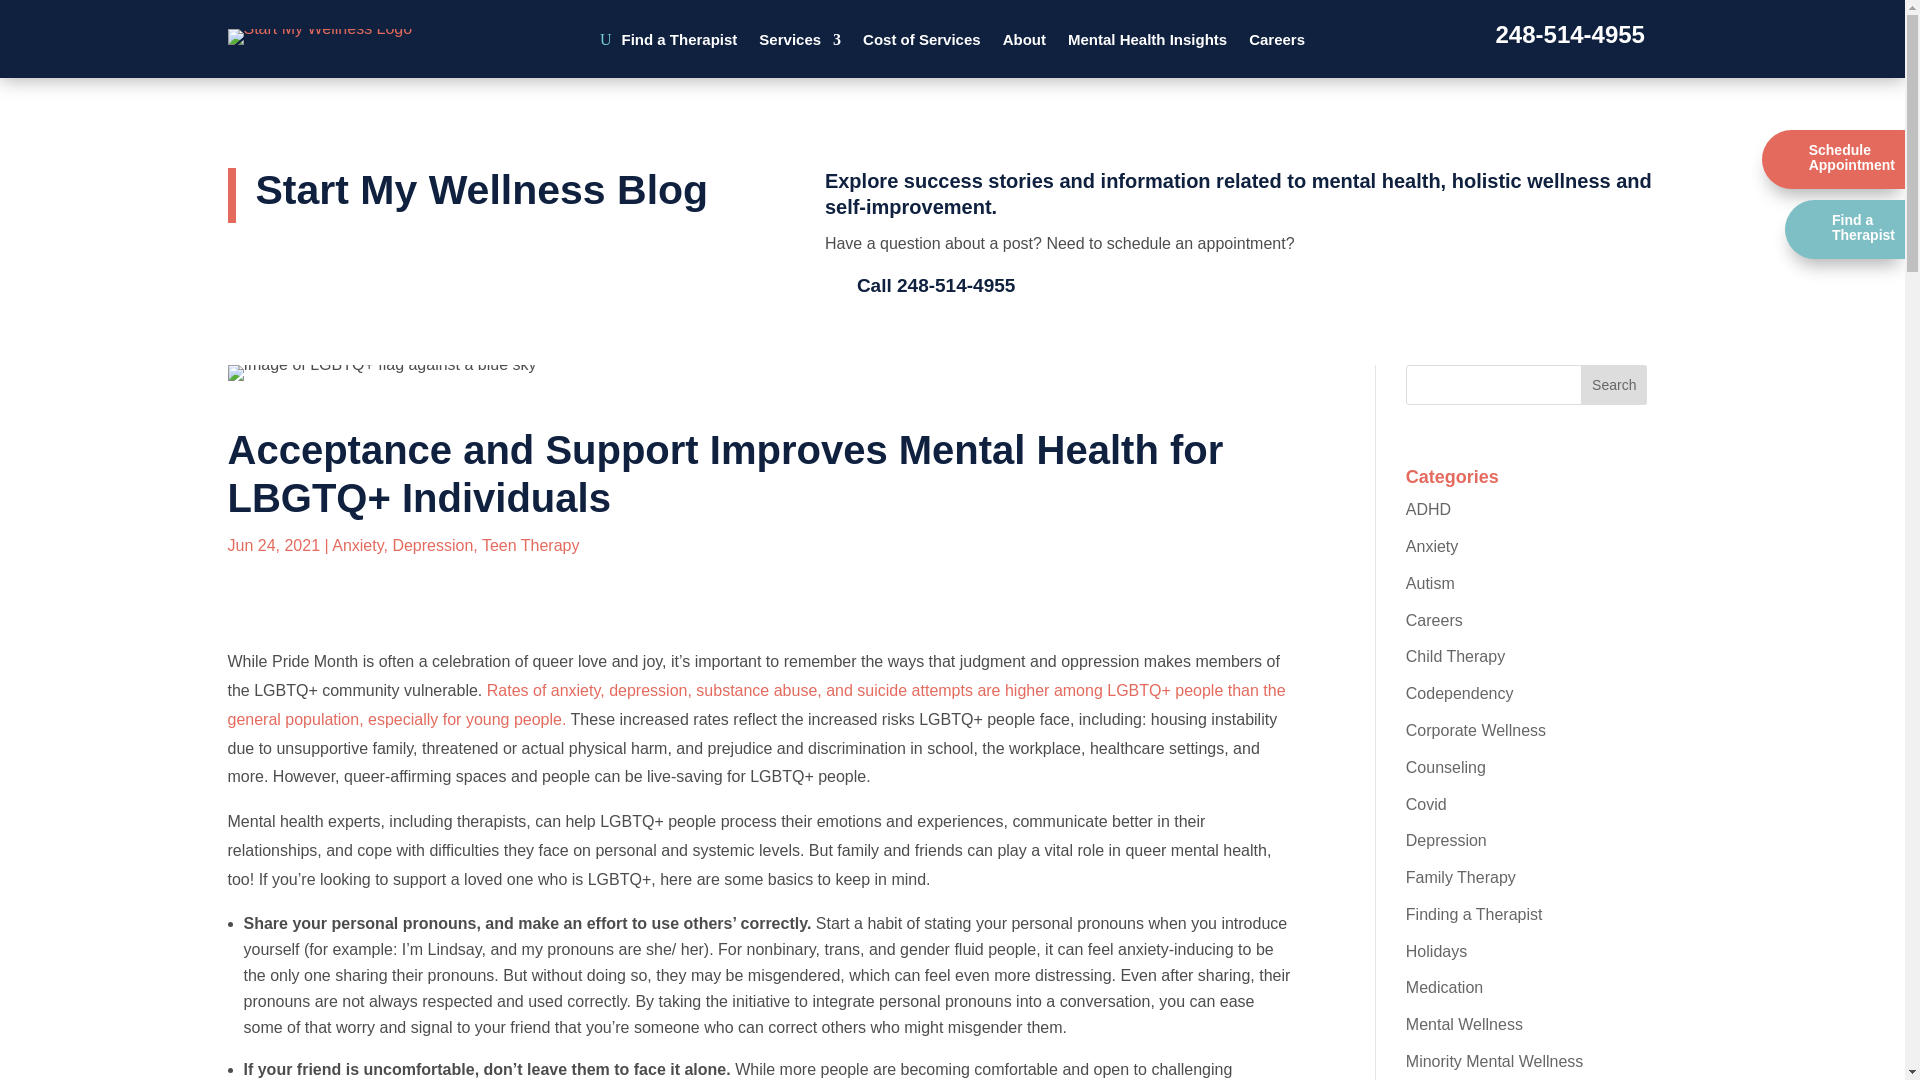 The height and width of the screenshot is (1080, 1920). What do you see at coordinates (799, 44) in the screenshot?
I see `Services` at bounding box center [799, 44].